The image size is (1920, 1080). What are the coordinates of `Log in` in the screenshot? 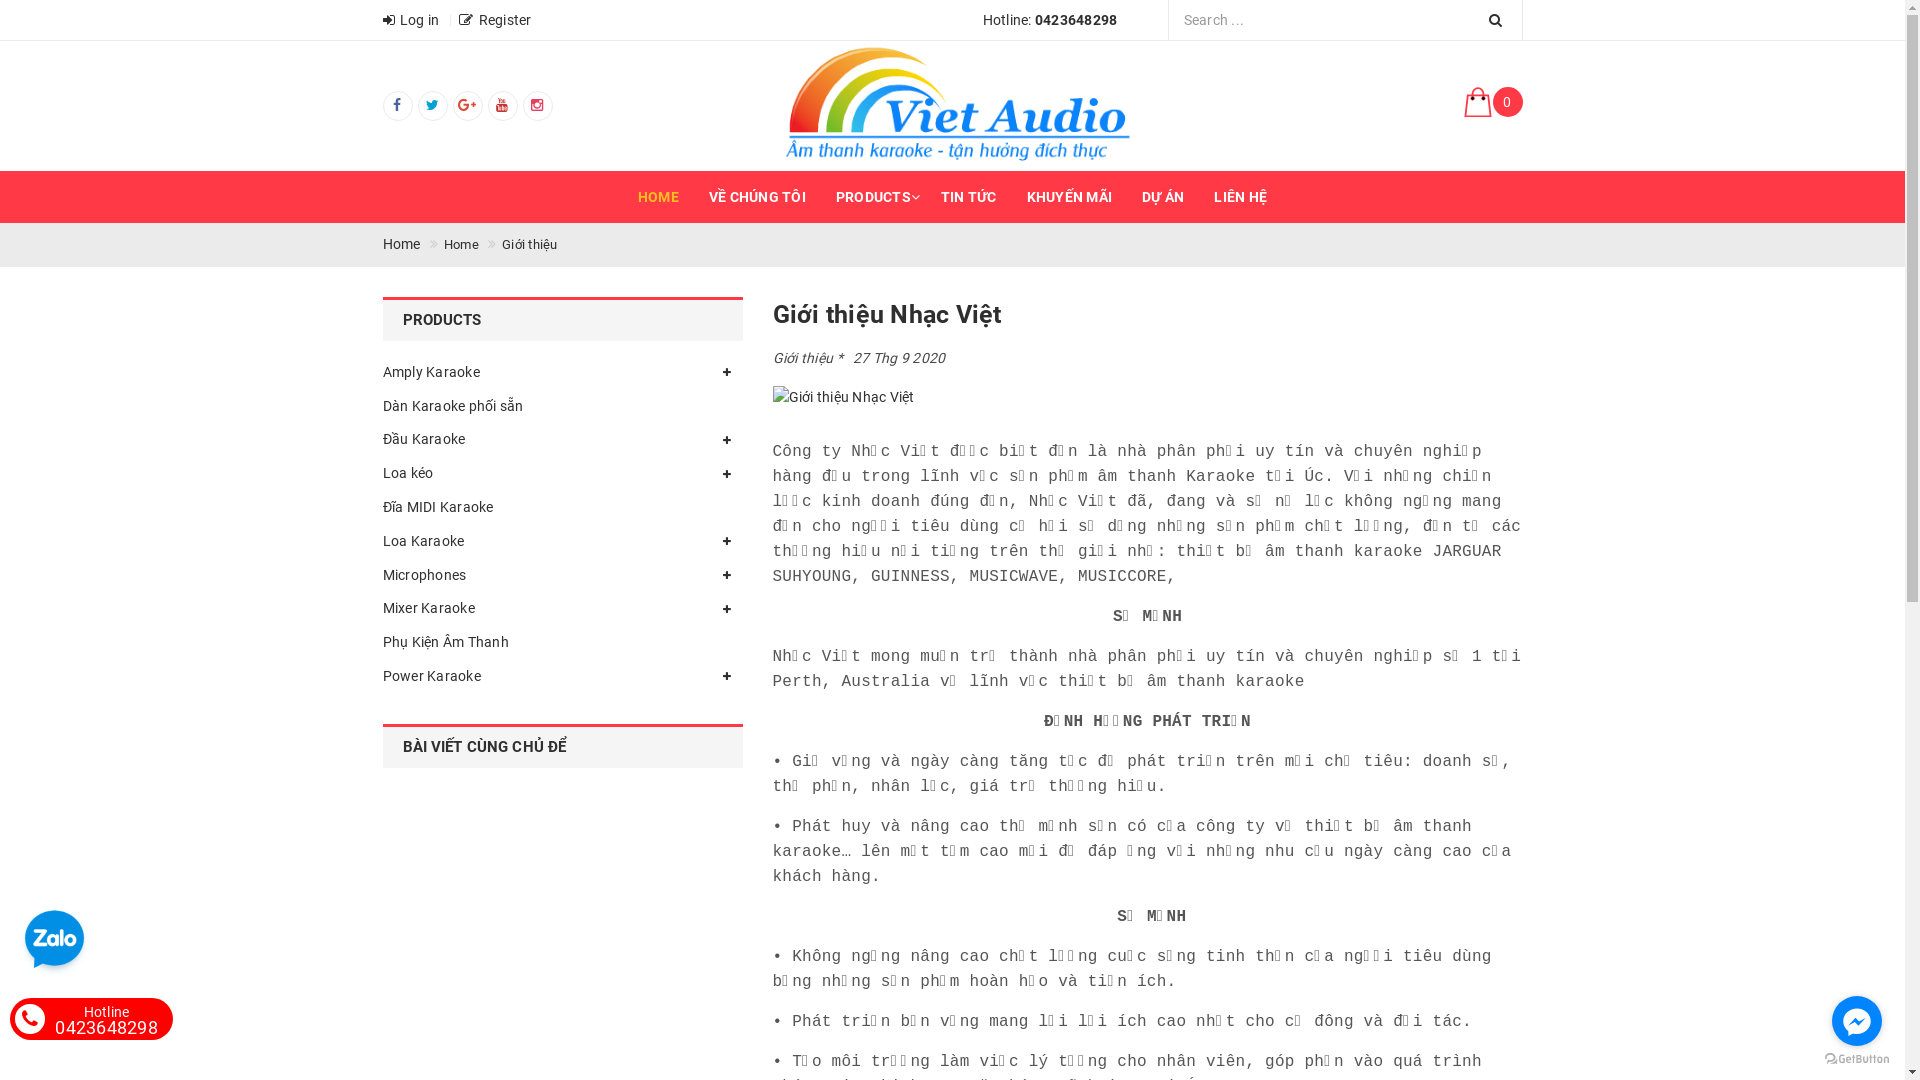 It's located at (410, 20).